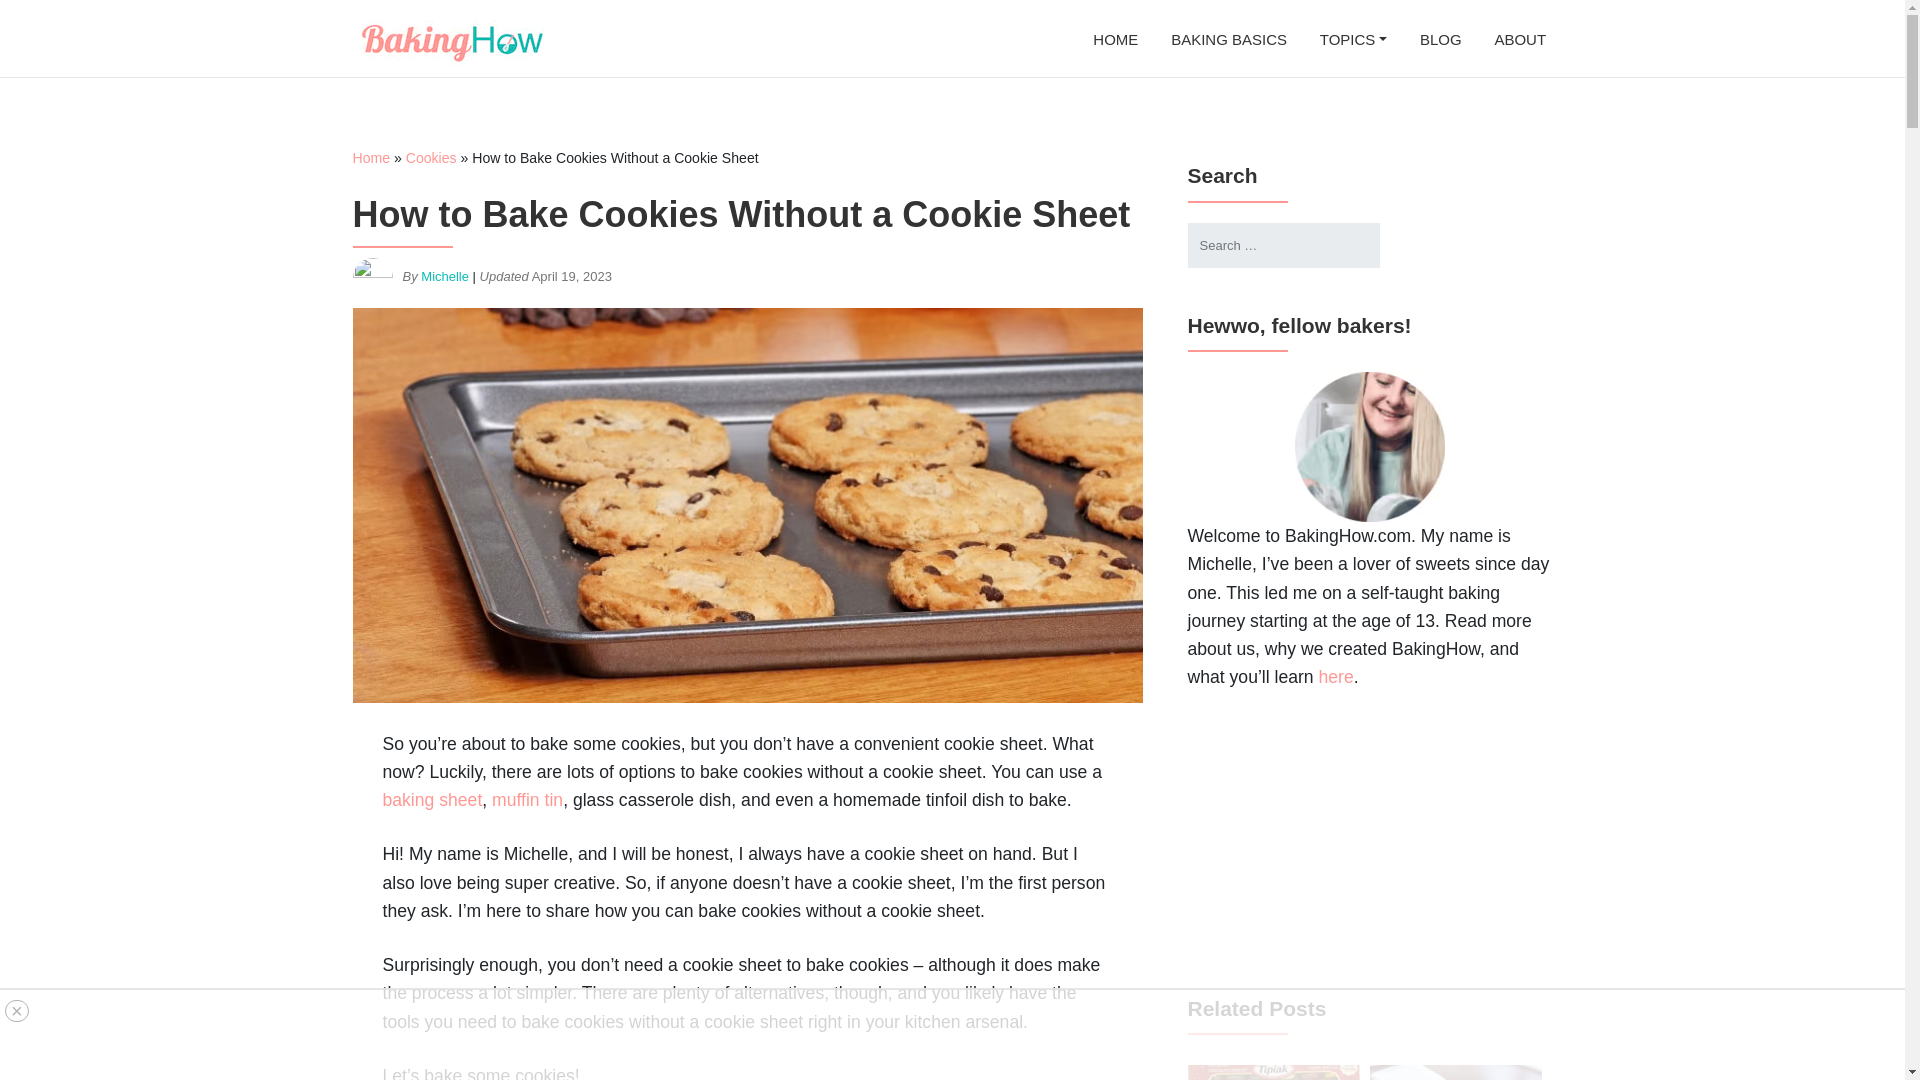 This screenshot has width=1920, height=1080. Describe the element at coordinates (1353, 38) in the screenshot. I see `TOPICS` at that location.